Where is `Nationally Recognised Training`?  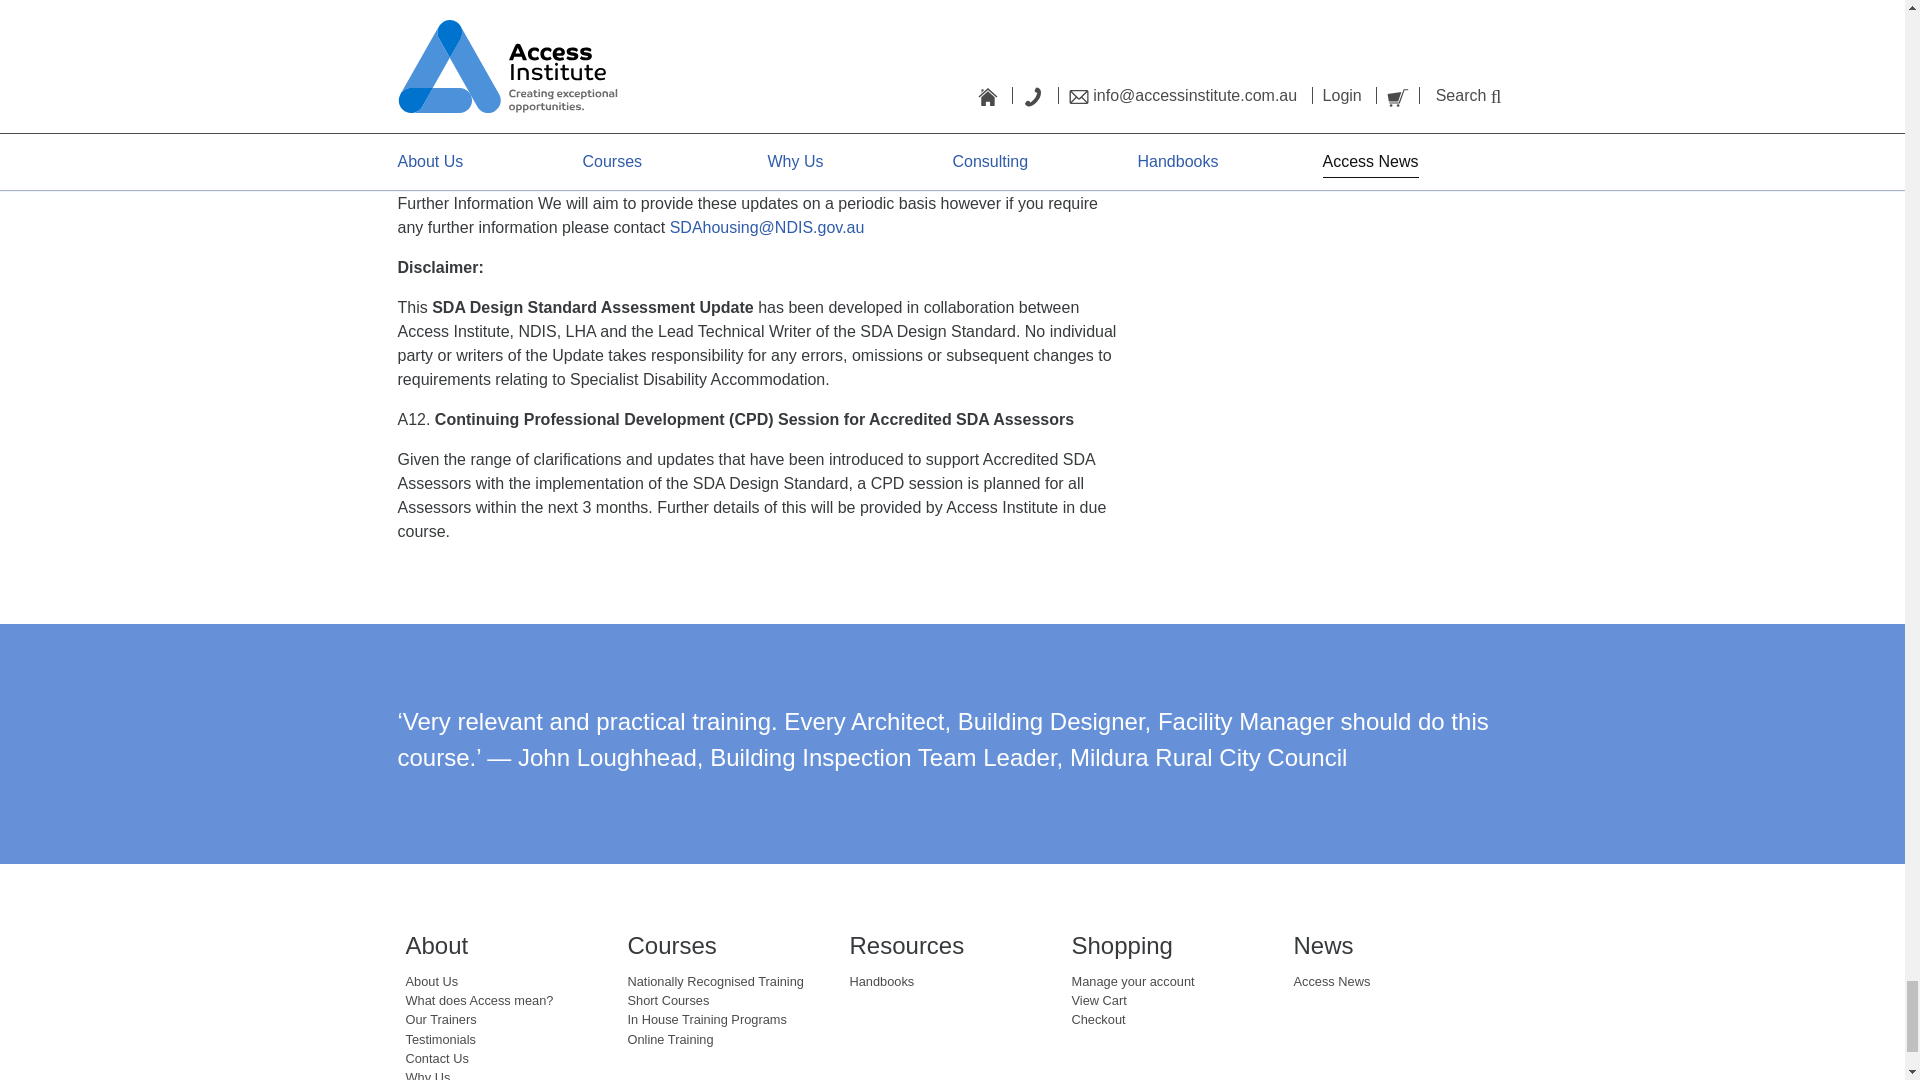 Nationally Recognised Training is located at coordinates (716, 982).